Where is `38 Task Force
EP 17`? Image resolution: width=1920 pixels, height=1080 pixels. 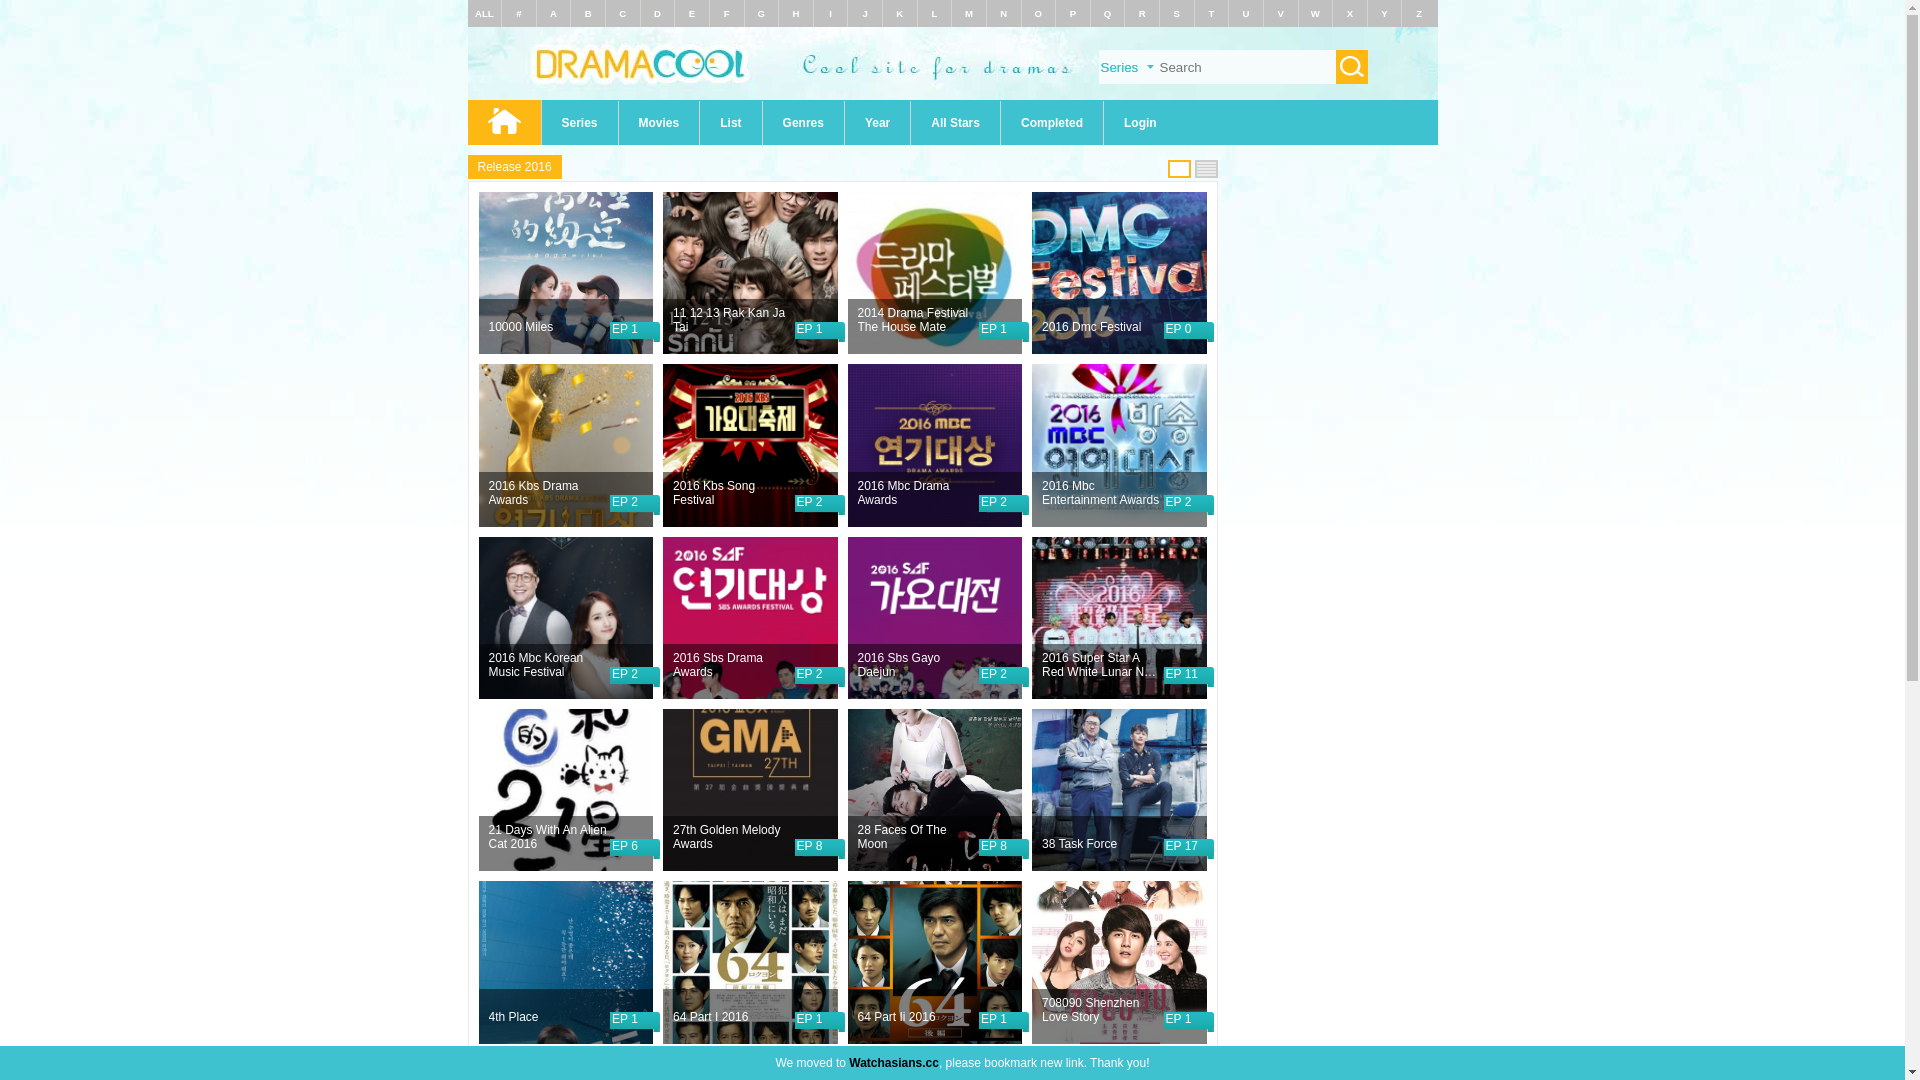
38 Task Force
EP 17 is located at coordinates (1120, 790).